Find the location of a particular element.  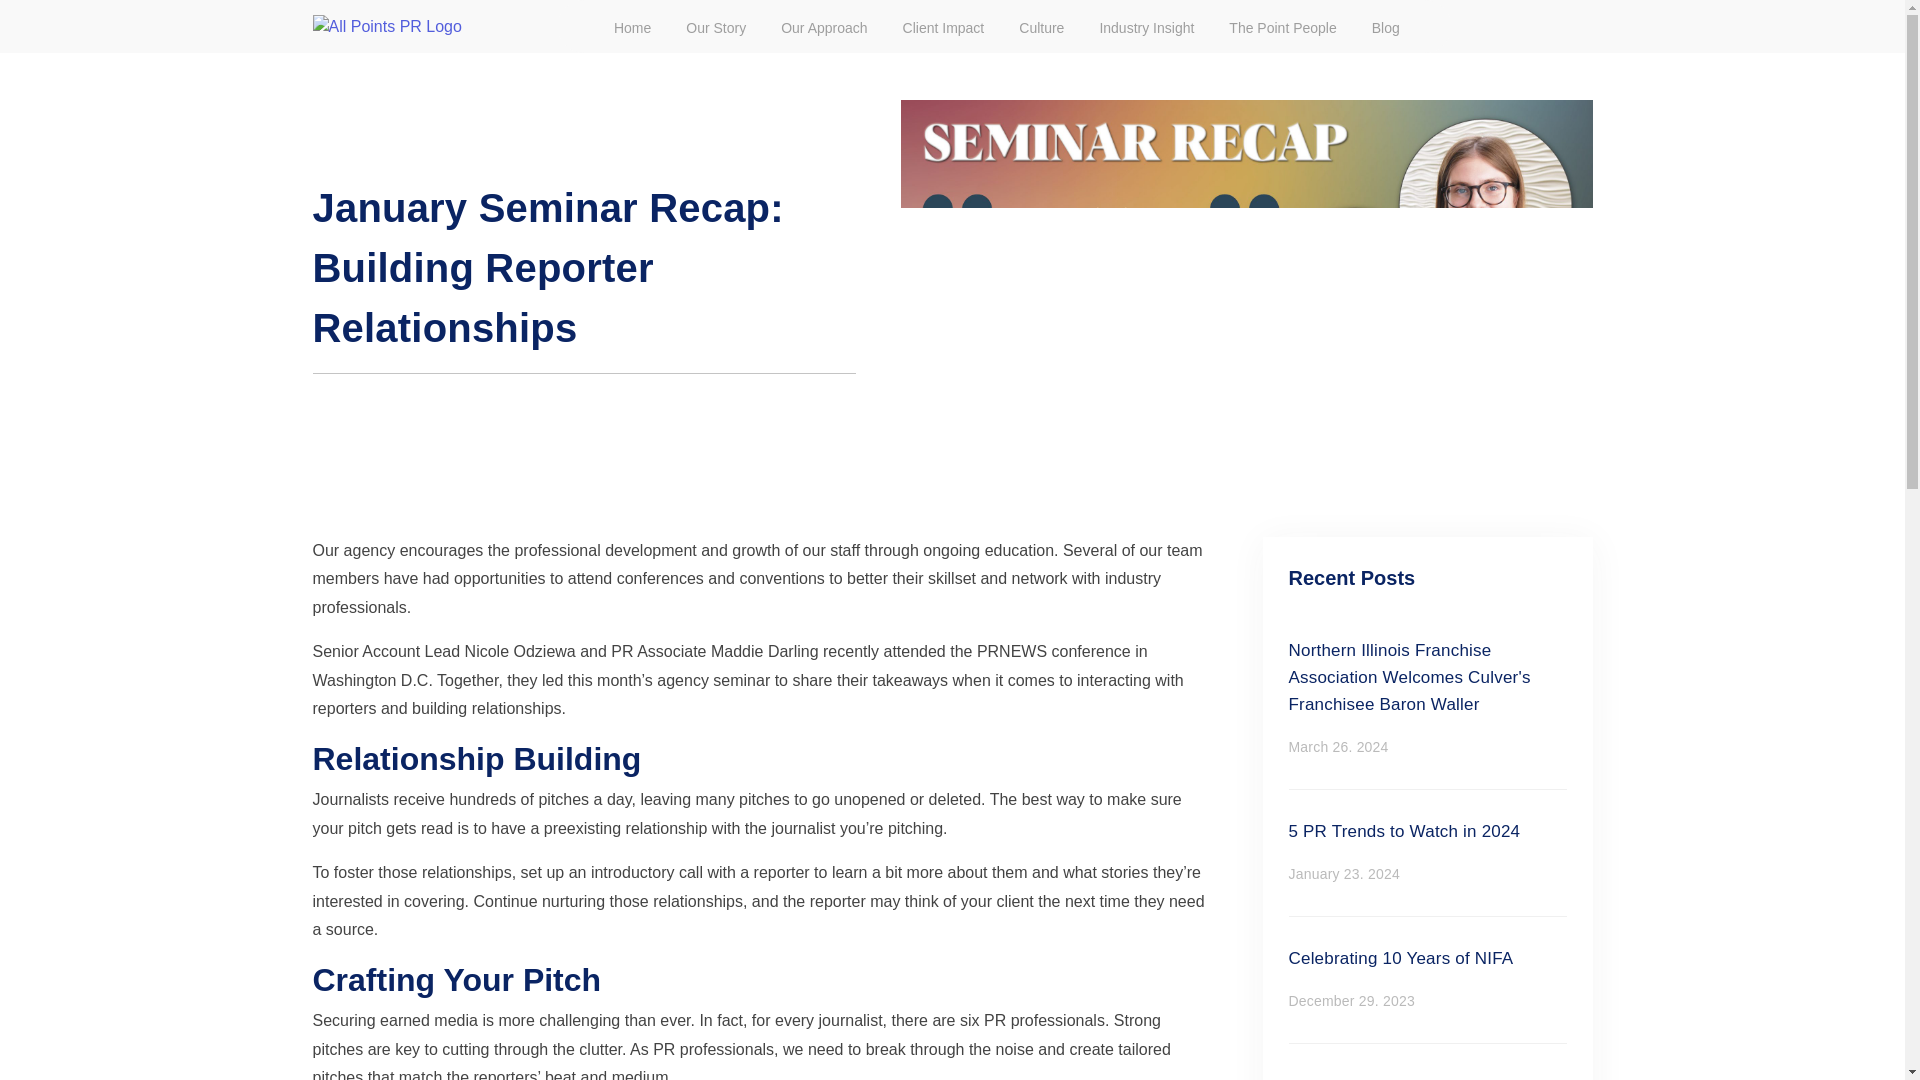

Our Story is located at coordinates (1427, 852).